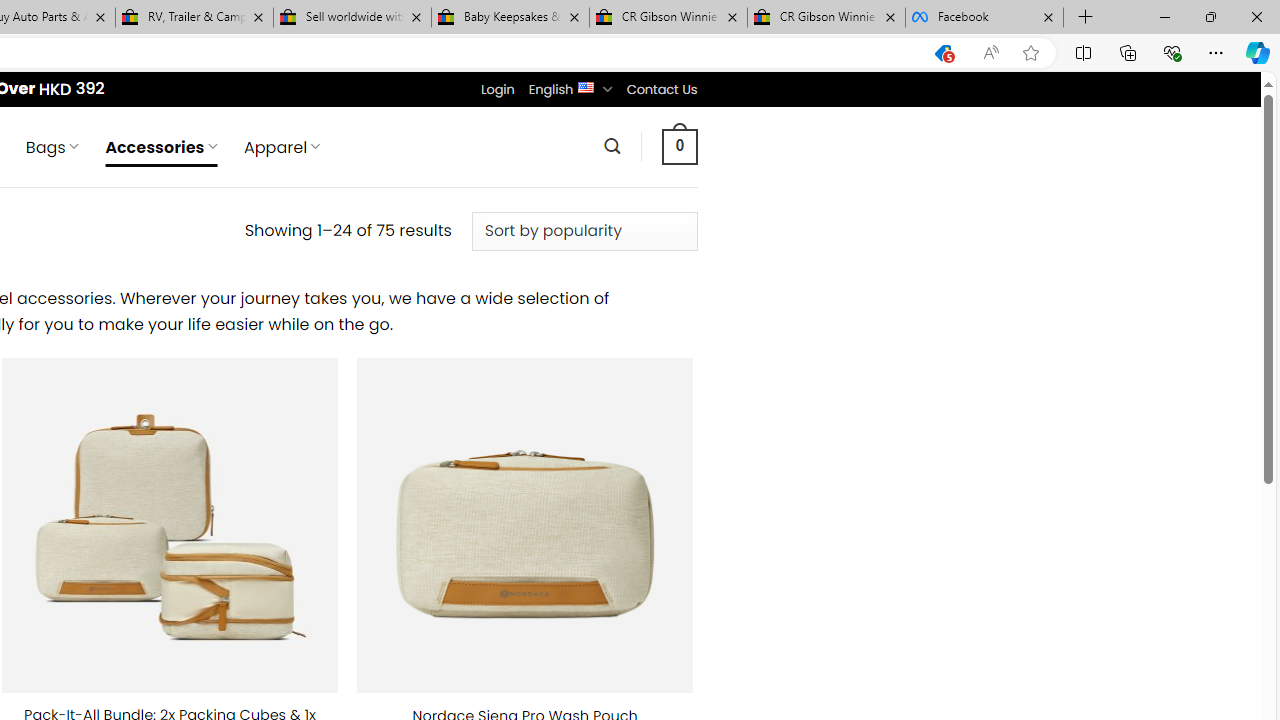 The image size is (1280, 720). What do you see at coordinates (984, 18) in the screenshot?
I see `Facebook` at bounding box center [984, 18].